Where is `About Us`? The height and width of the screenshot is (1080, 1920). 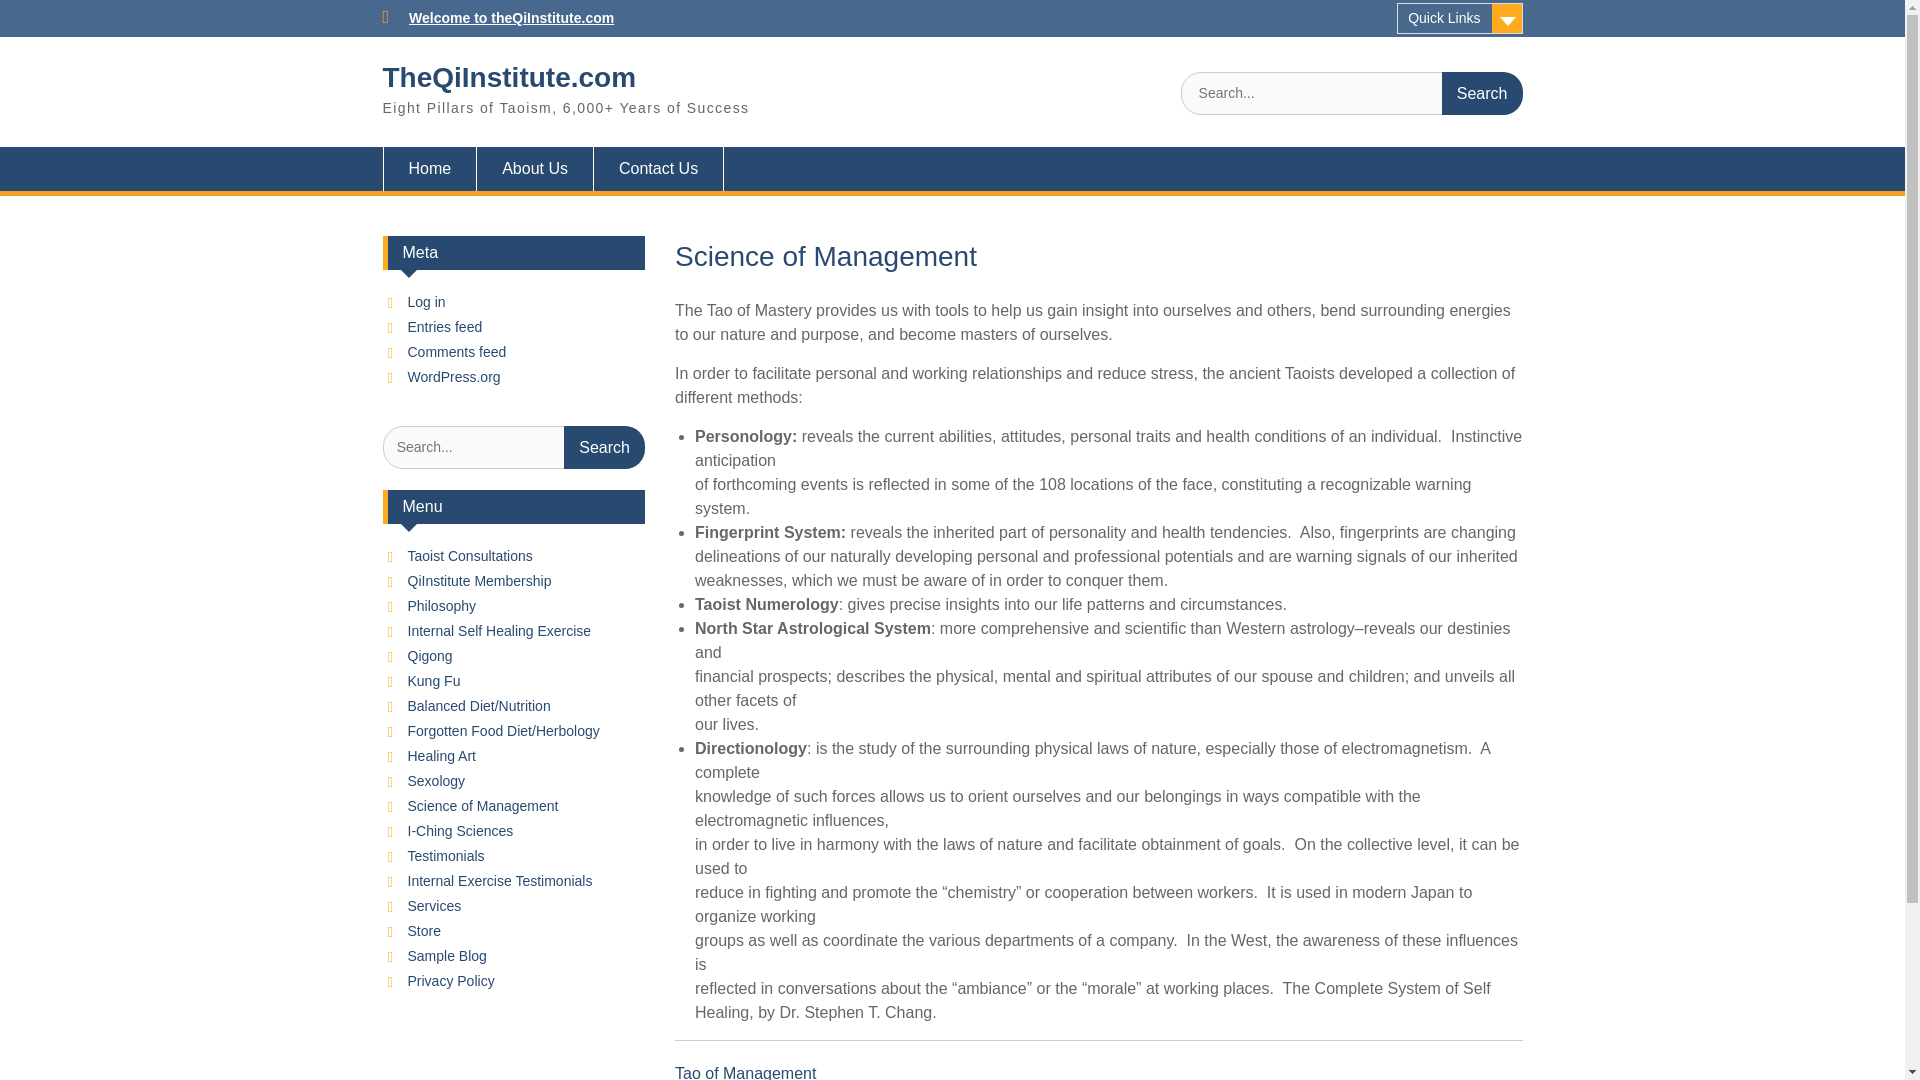
About Us is located at coordinates (534, 168).